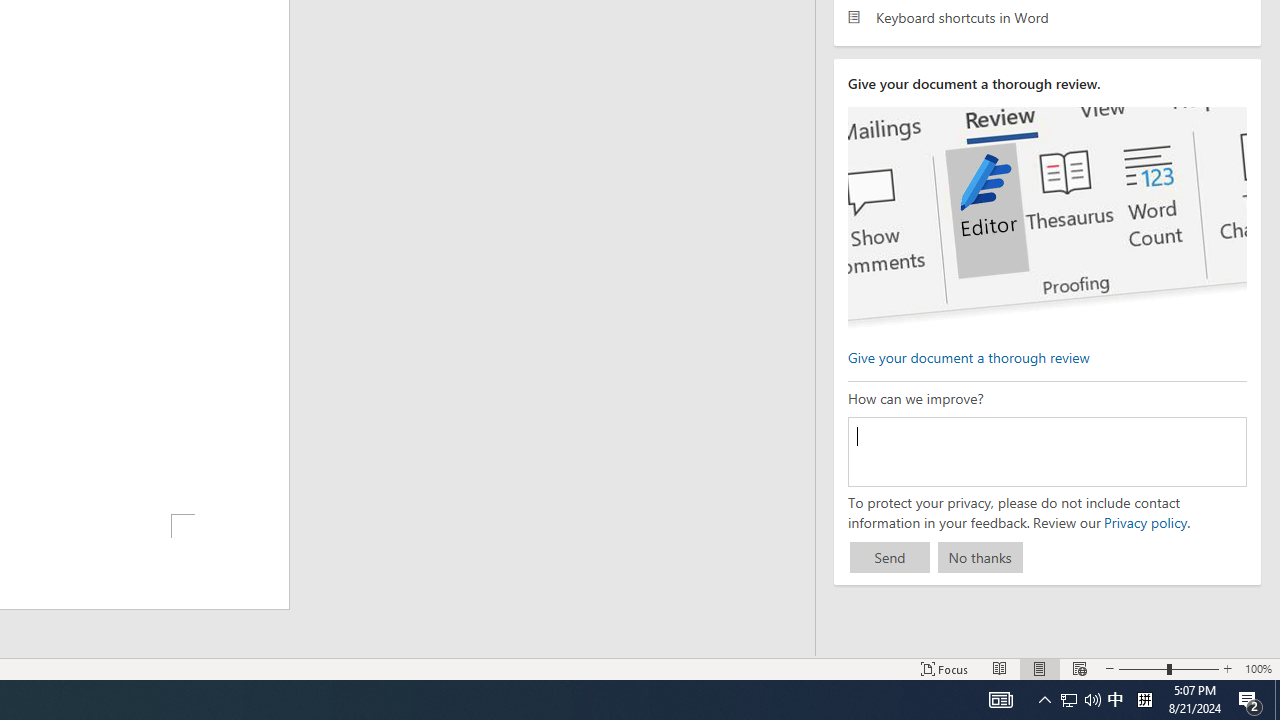 This screenshot has width=1280, height=720. What do you see at coordinates (1000, 668) in the screenshot?
I see `Read Mode` at bounding box center [1000, 668].